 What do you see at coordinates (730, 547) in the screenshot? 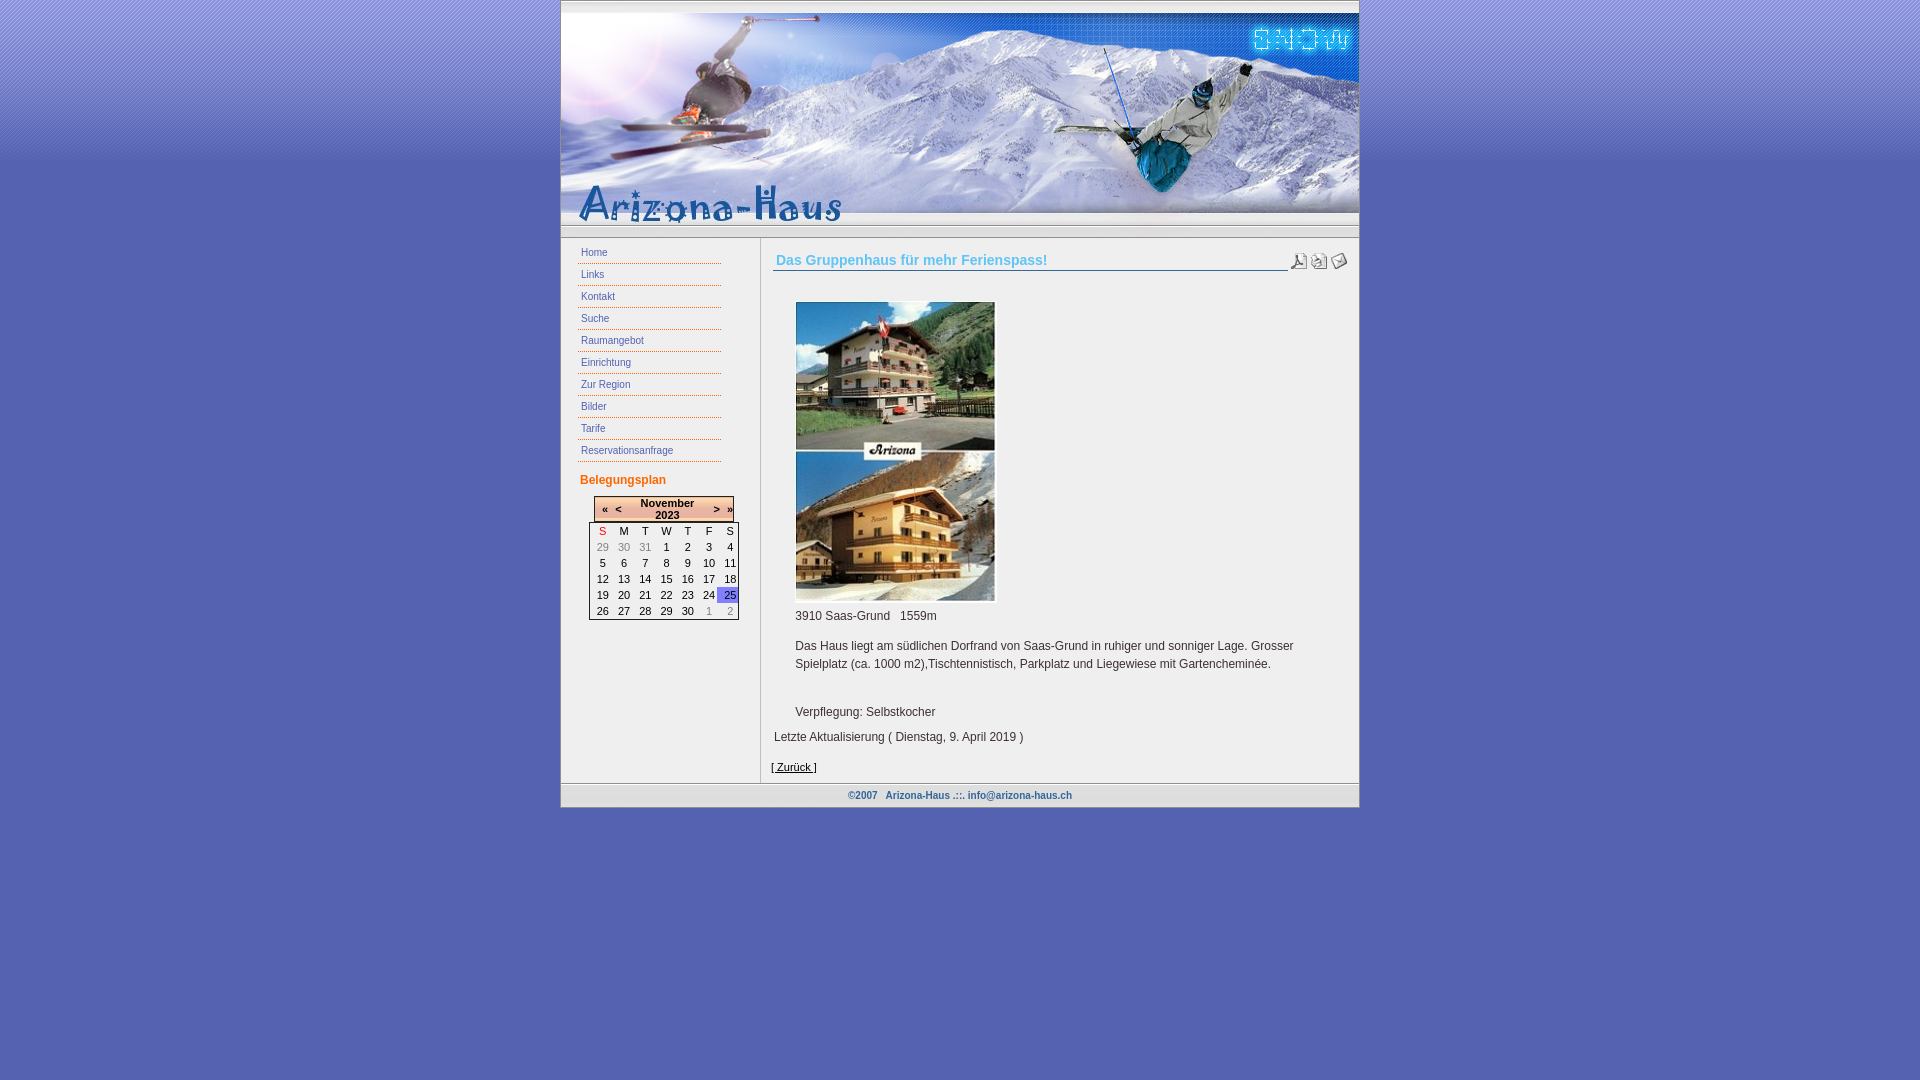
I see `4` at bounding box center [730, 547].